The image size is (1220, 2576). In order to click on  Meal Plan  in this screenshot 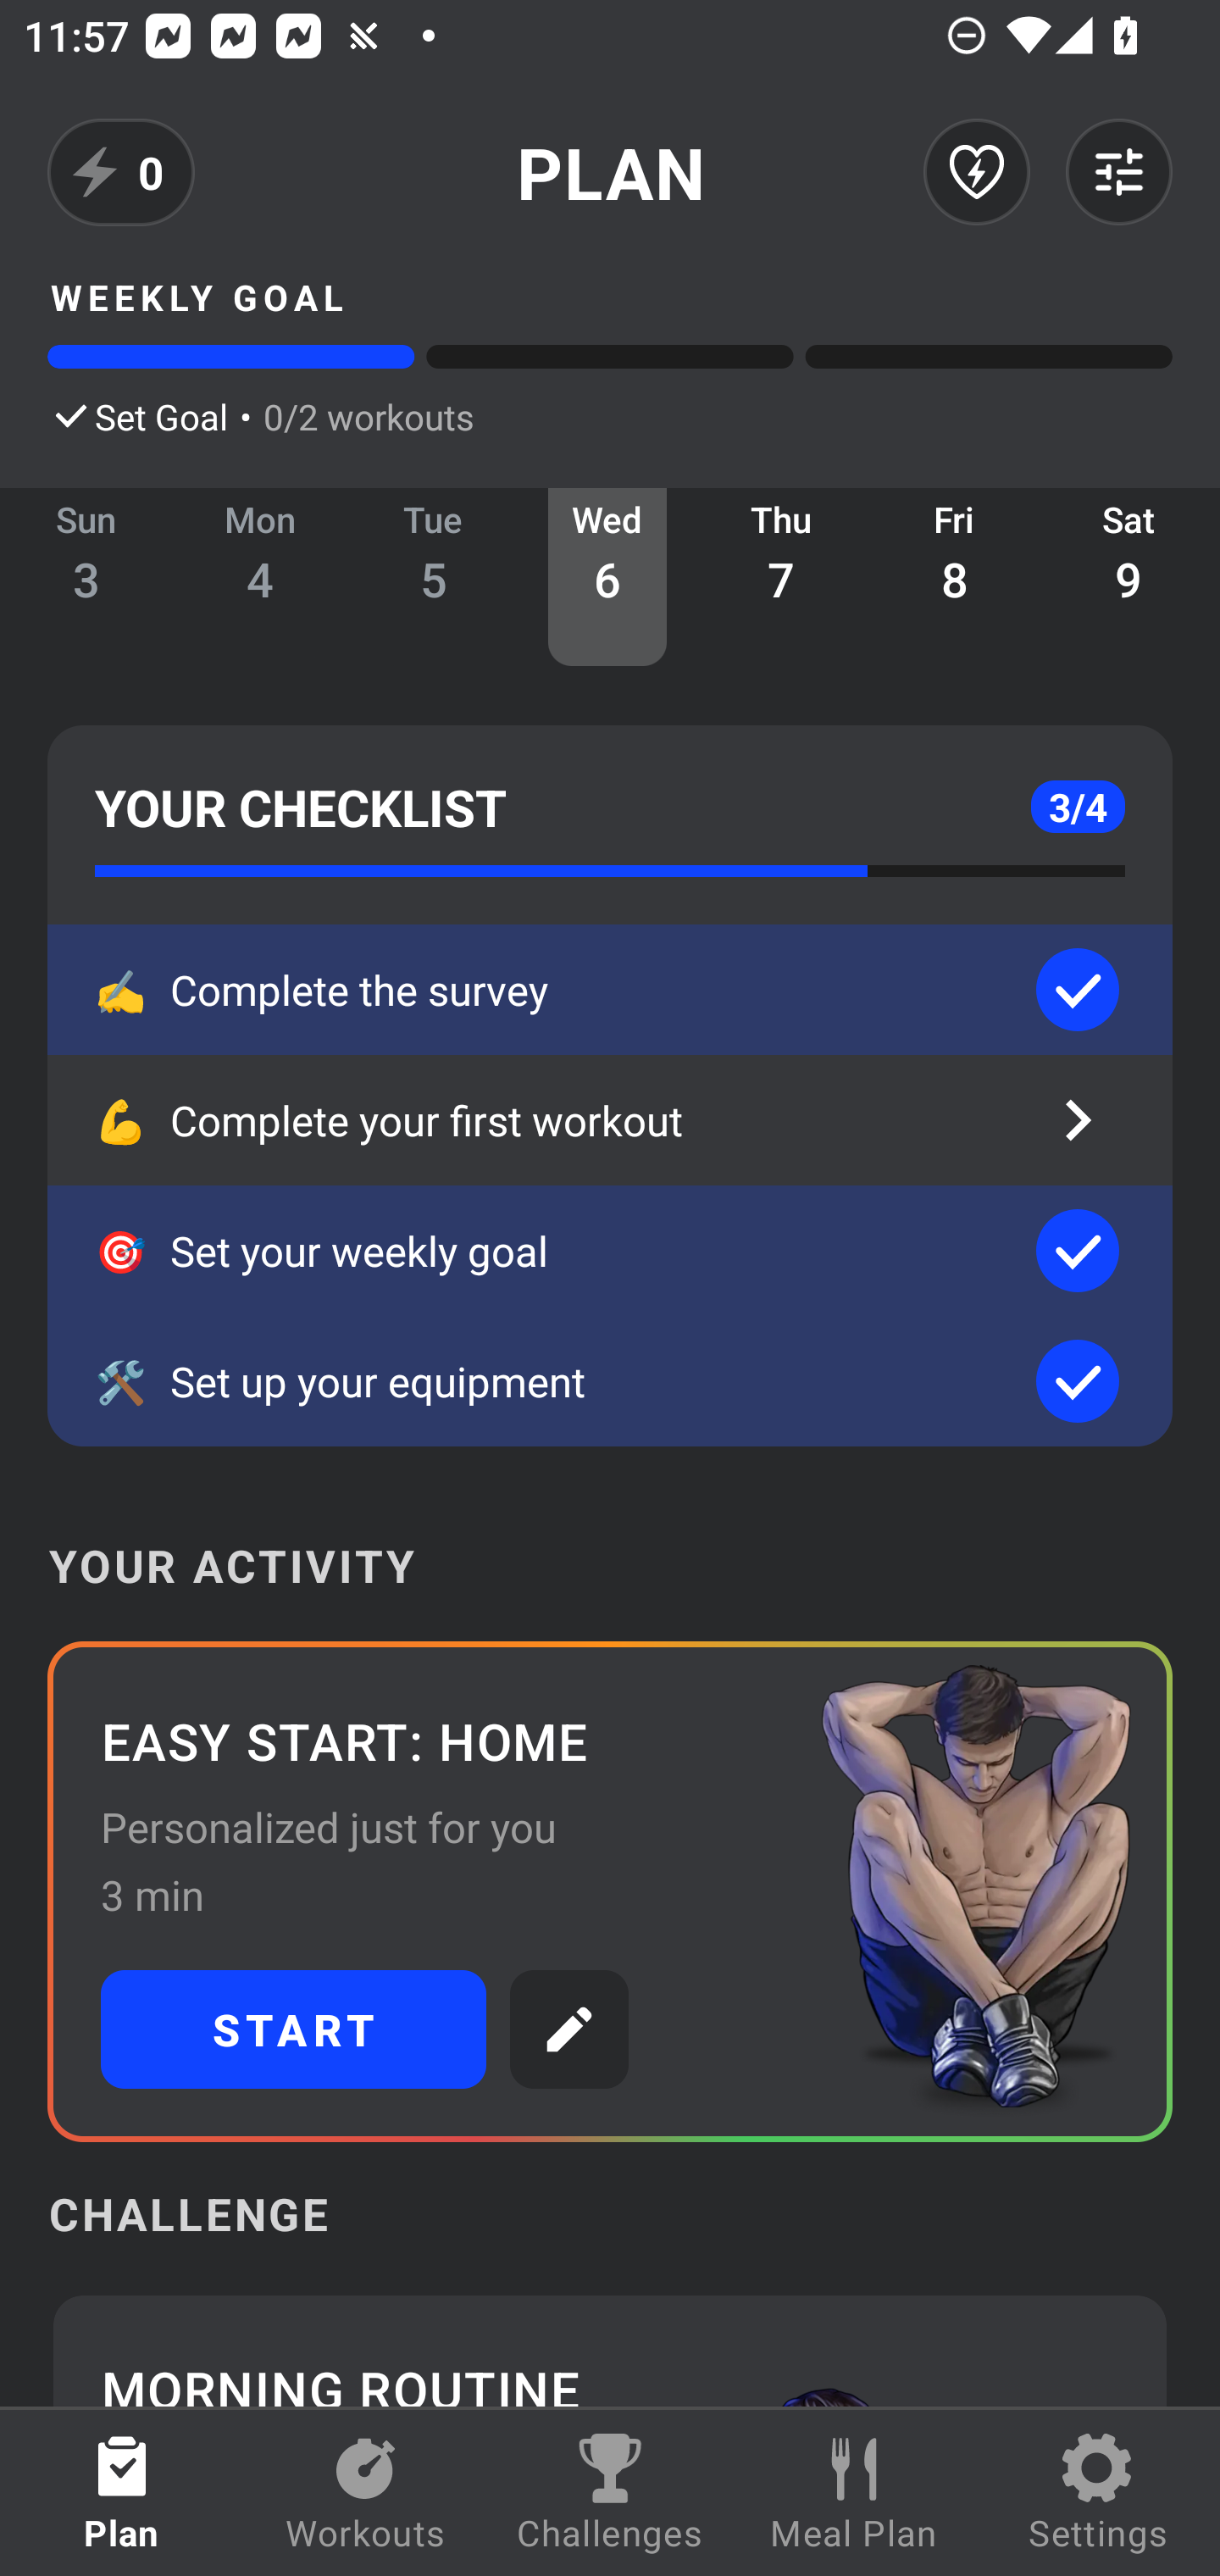, I will do `click(854, 2493)`.